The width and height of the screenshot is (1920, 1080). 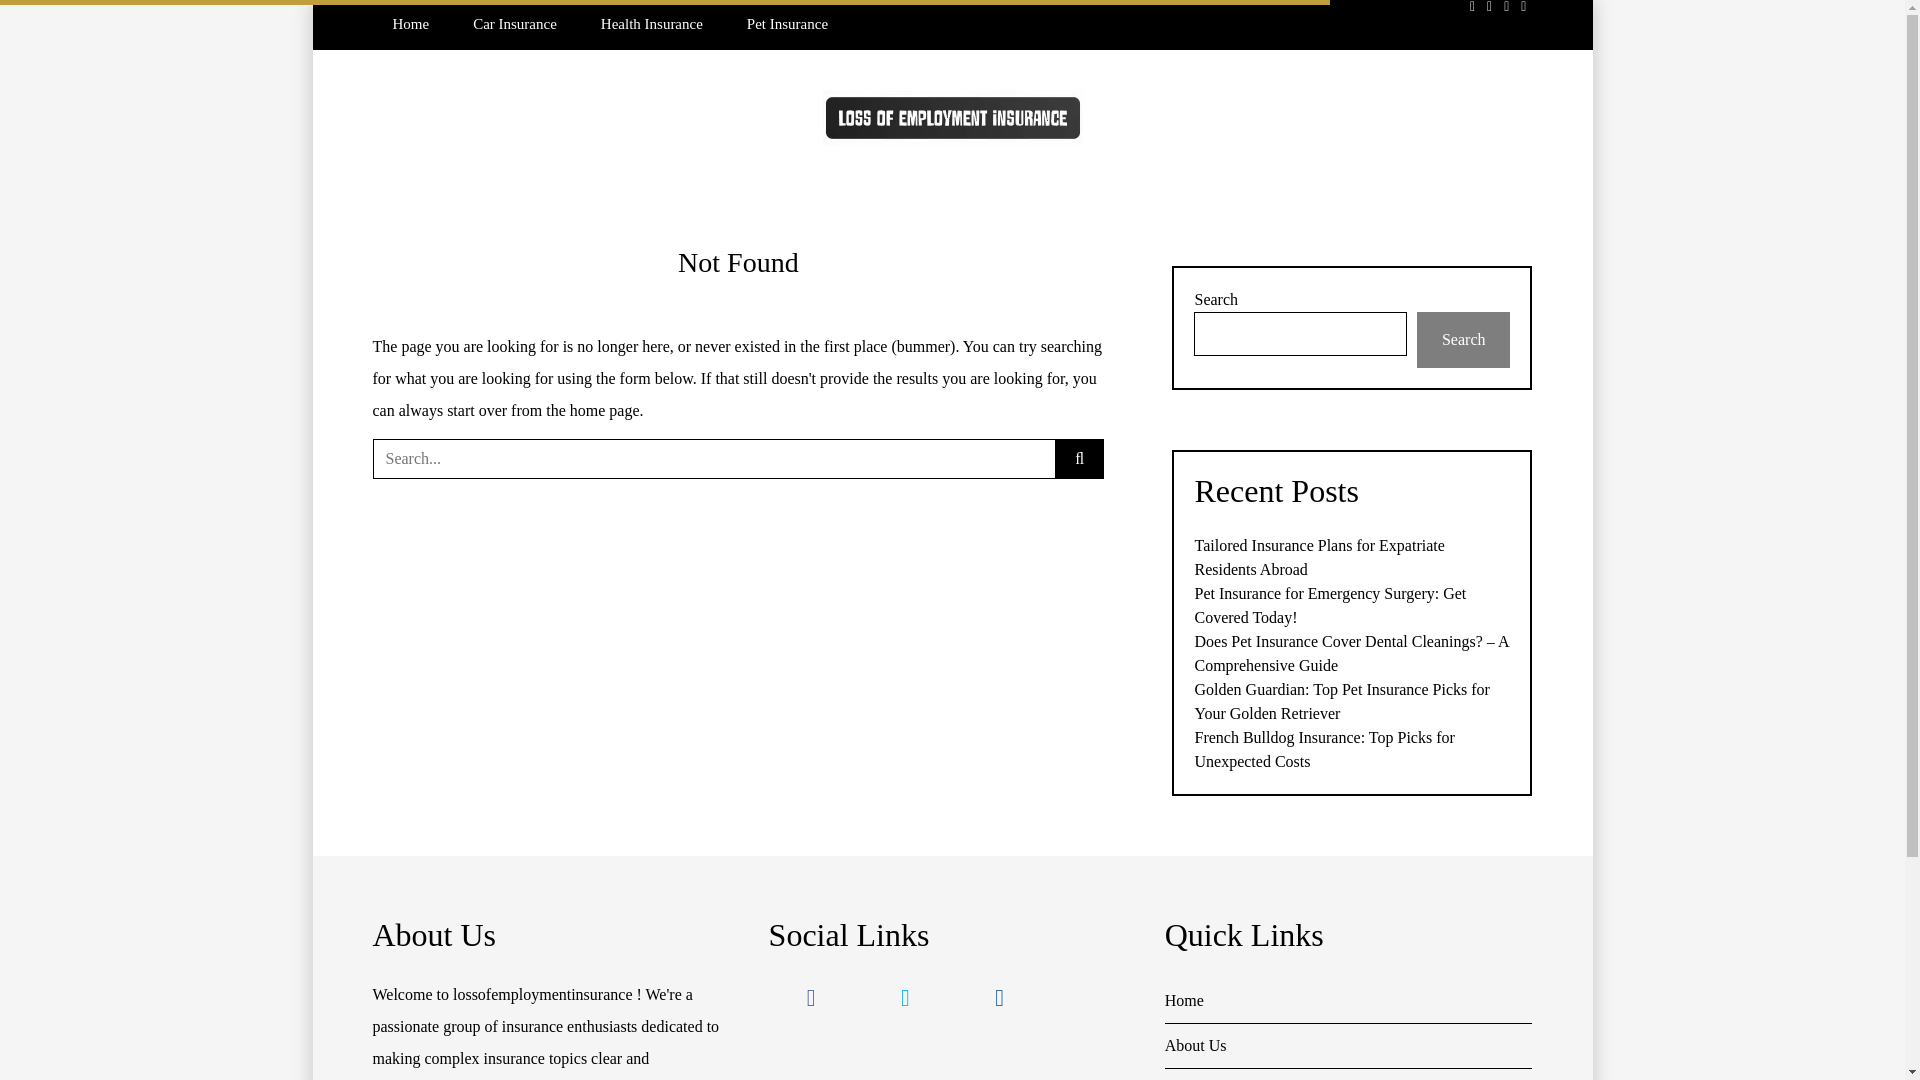 What do you see at coordinates (1330, 606) in the screenshot?
I see `Pet Insurance for Emergency Surgery: Get Covered Today!` at bounding box center [1330, 606].